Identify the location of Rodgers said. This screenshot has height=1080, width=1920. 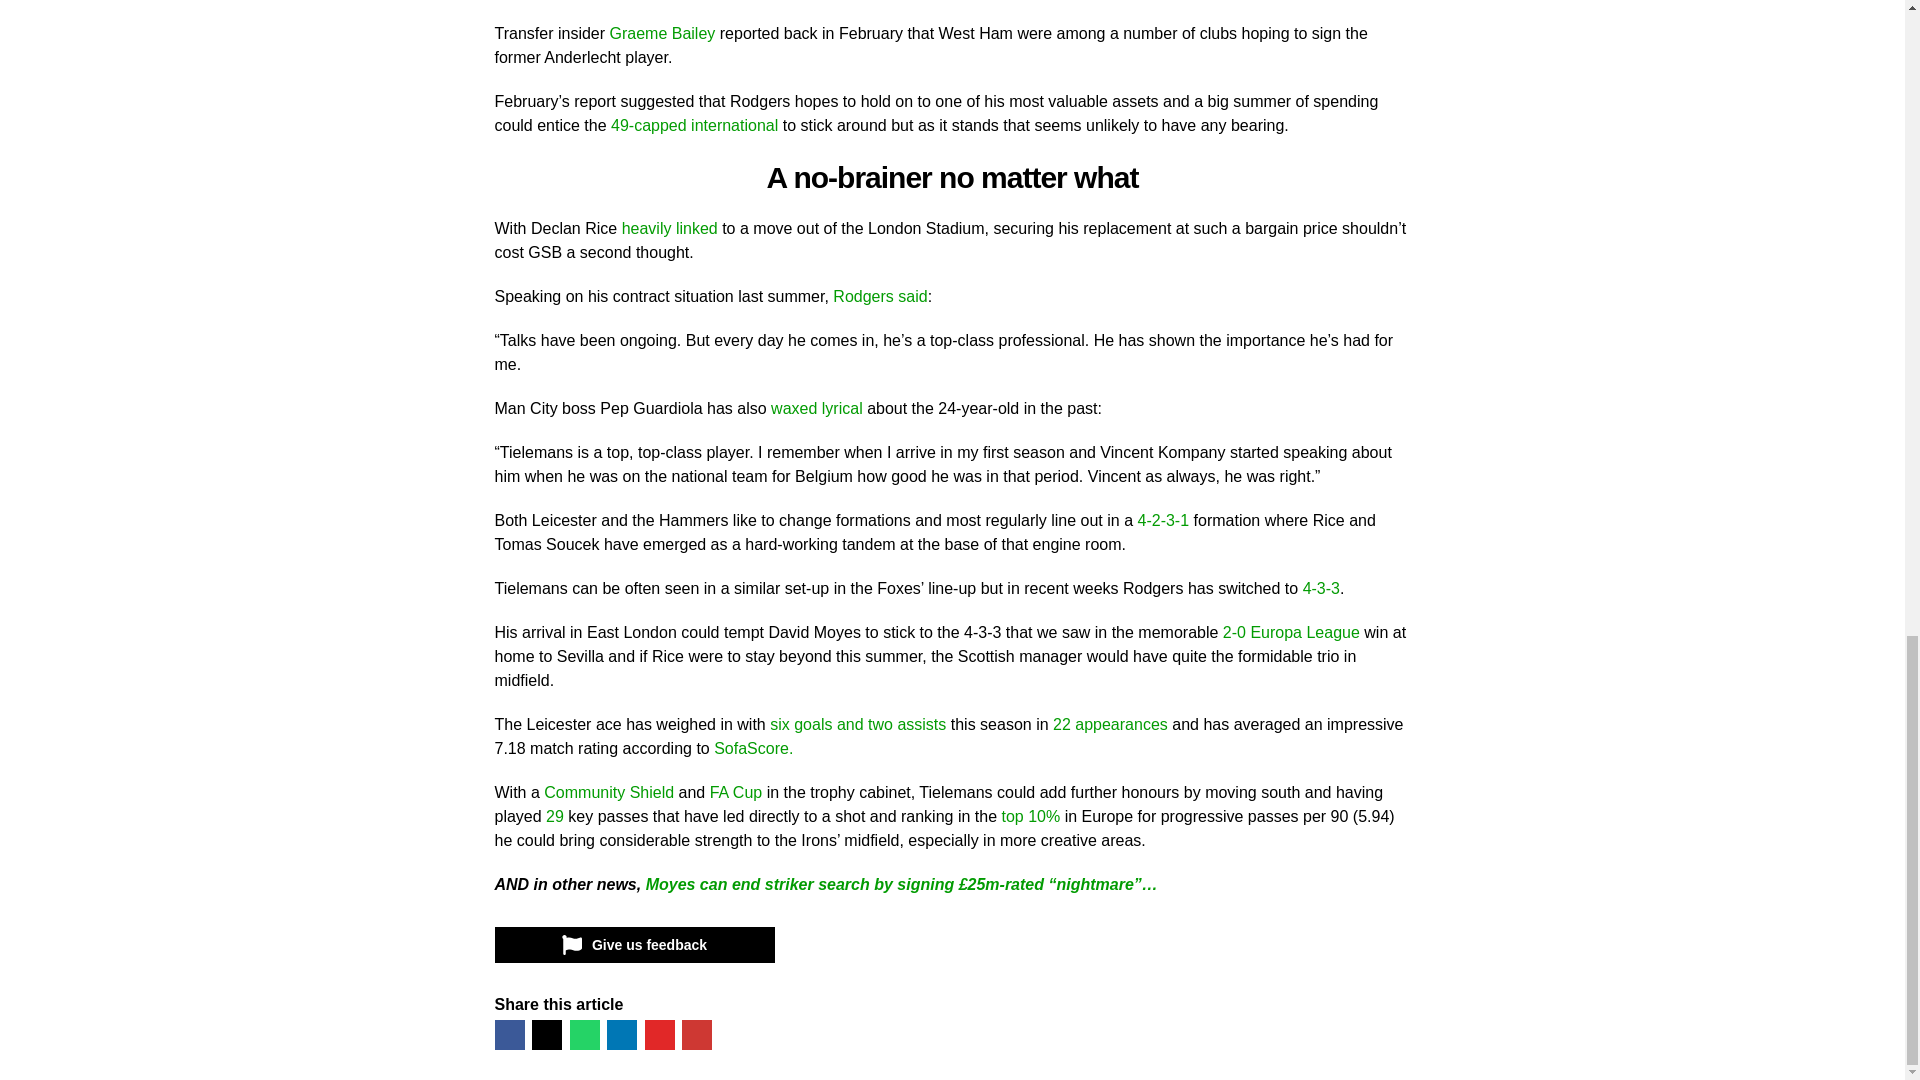
(880, 296).